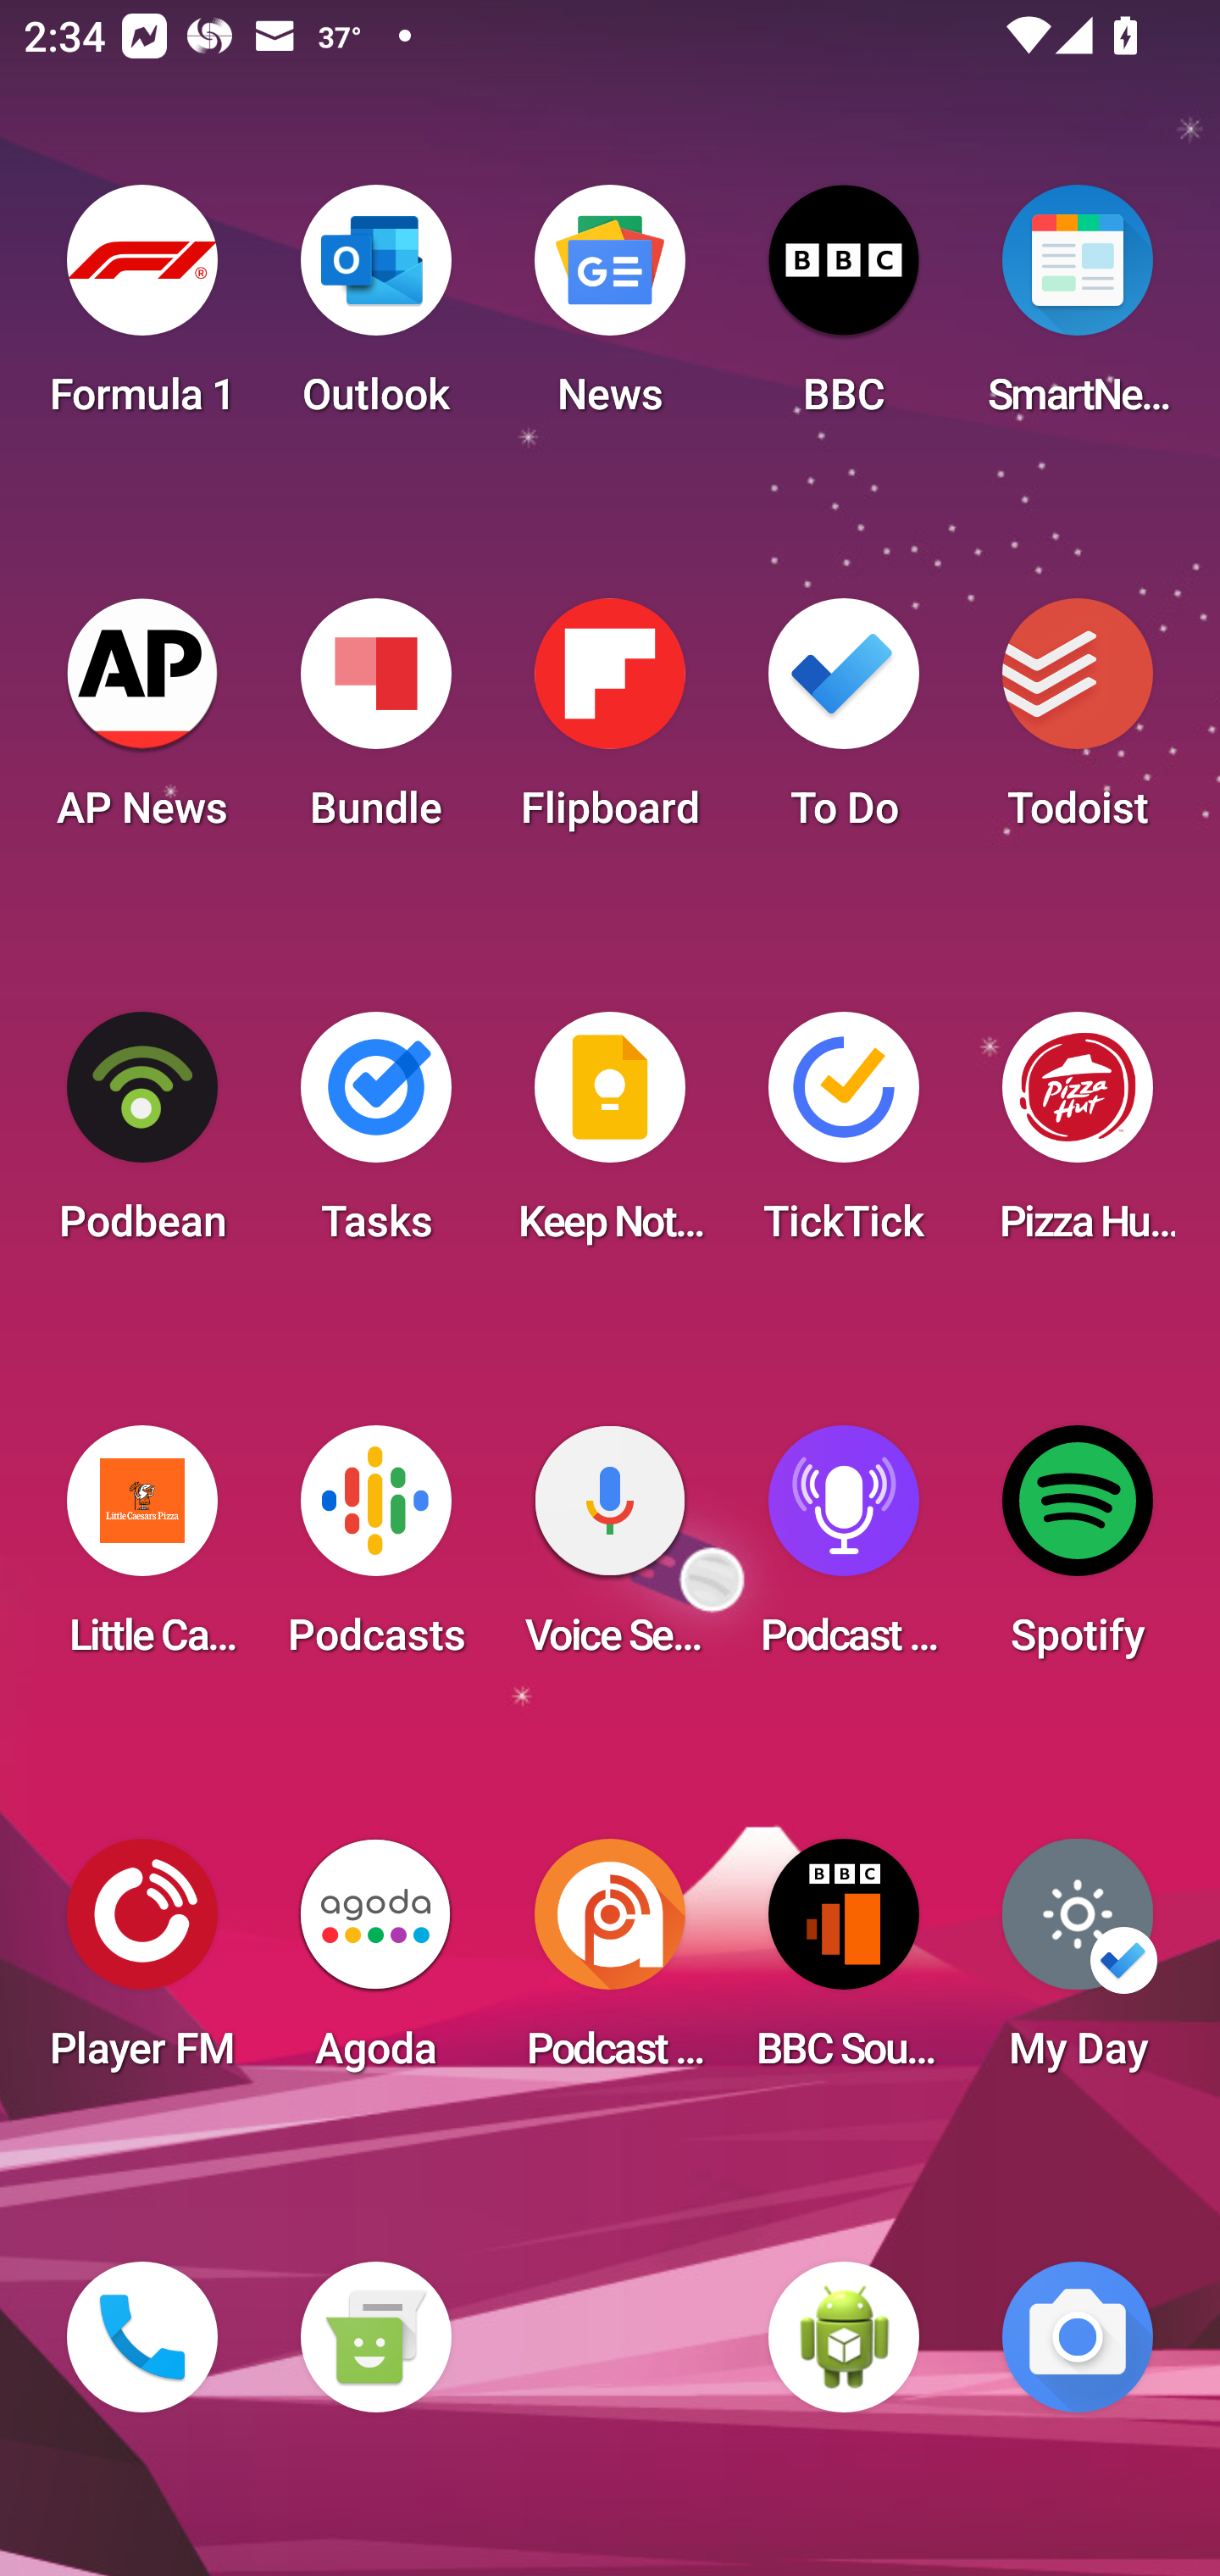 Image resolution: width=1220 pixels, height=2576 pixels. What do you see at coordinates (1078, 1964) in the screenshot?
I see `My Day` at bounding box center [1078, 1964].